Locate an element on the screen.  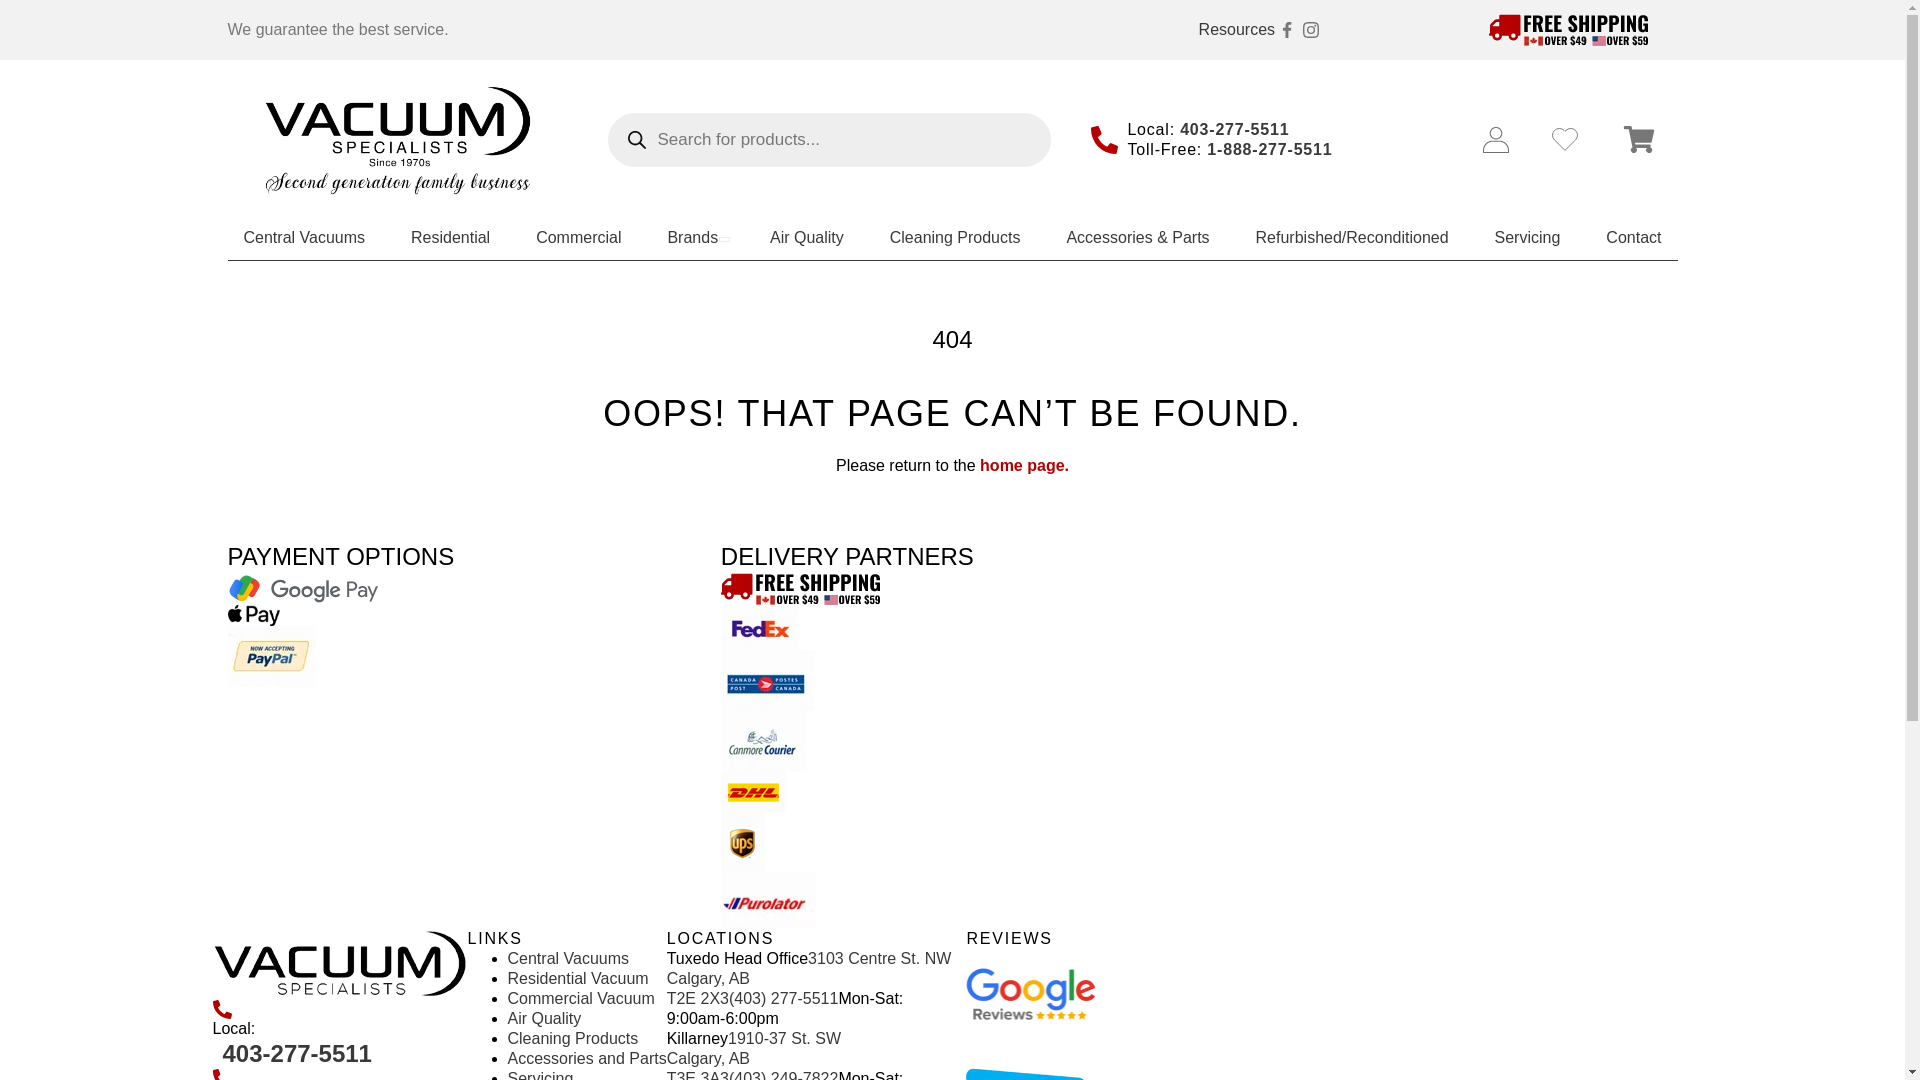
Brands is located at coordinates (694, 236).